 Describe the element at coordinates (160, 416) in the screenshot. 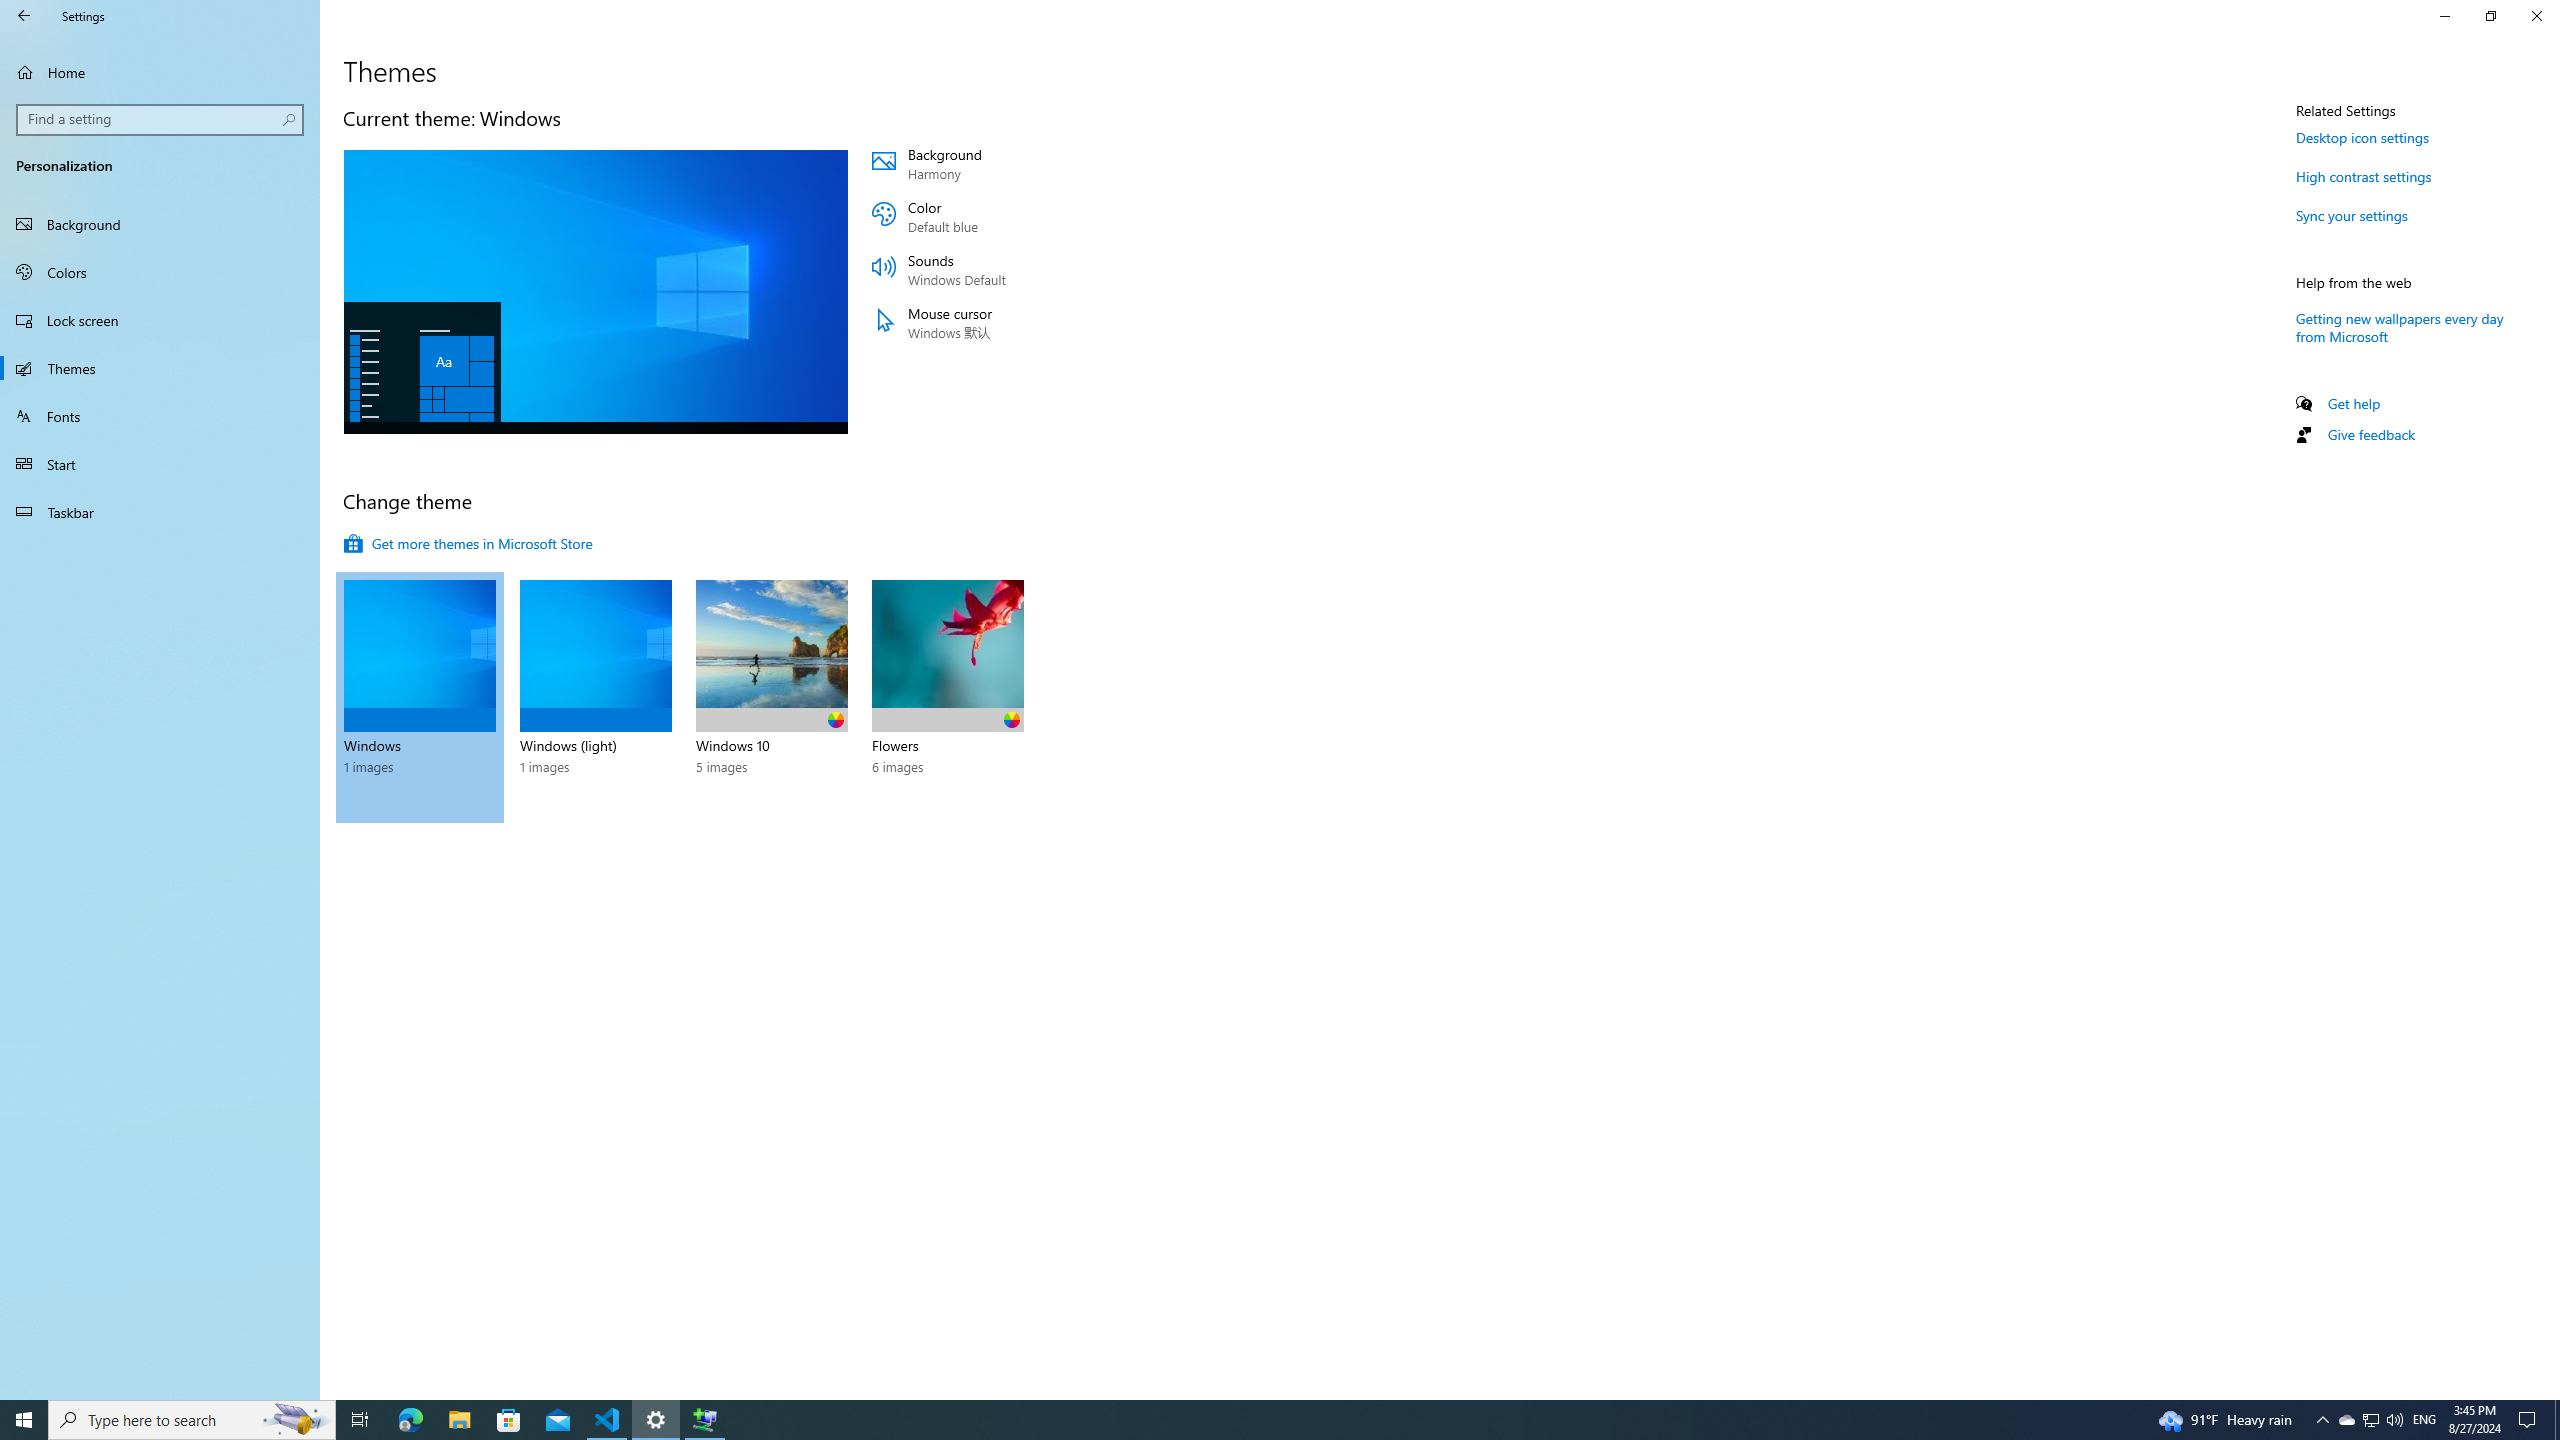

I see `Fonts` at that location.